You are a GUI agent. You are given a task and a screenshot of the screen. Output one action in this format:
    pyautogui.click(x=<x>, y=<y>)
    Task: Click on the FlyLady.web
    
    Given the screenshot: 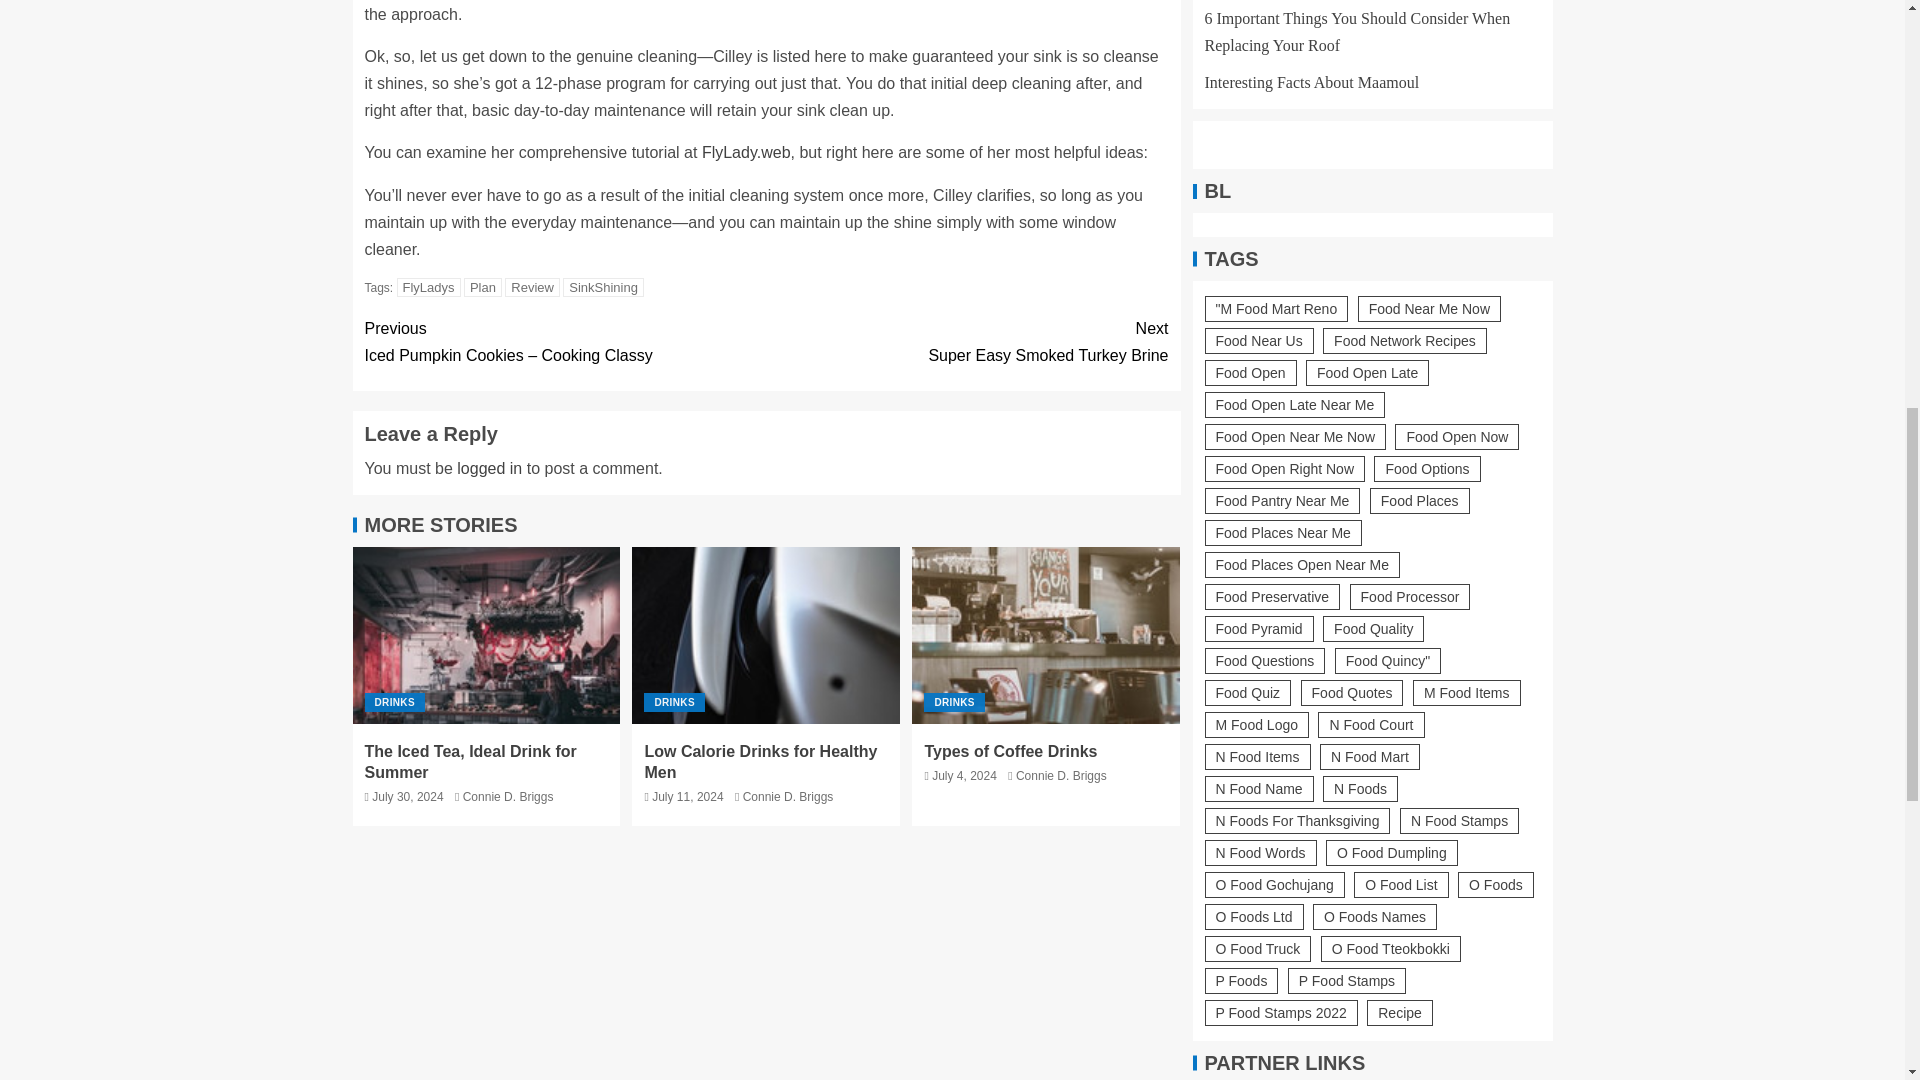 What is the action you would take?
    pyautogui.click(x=428, y=287)
    